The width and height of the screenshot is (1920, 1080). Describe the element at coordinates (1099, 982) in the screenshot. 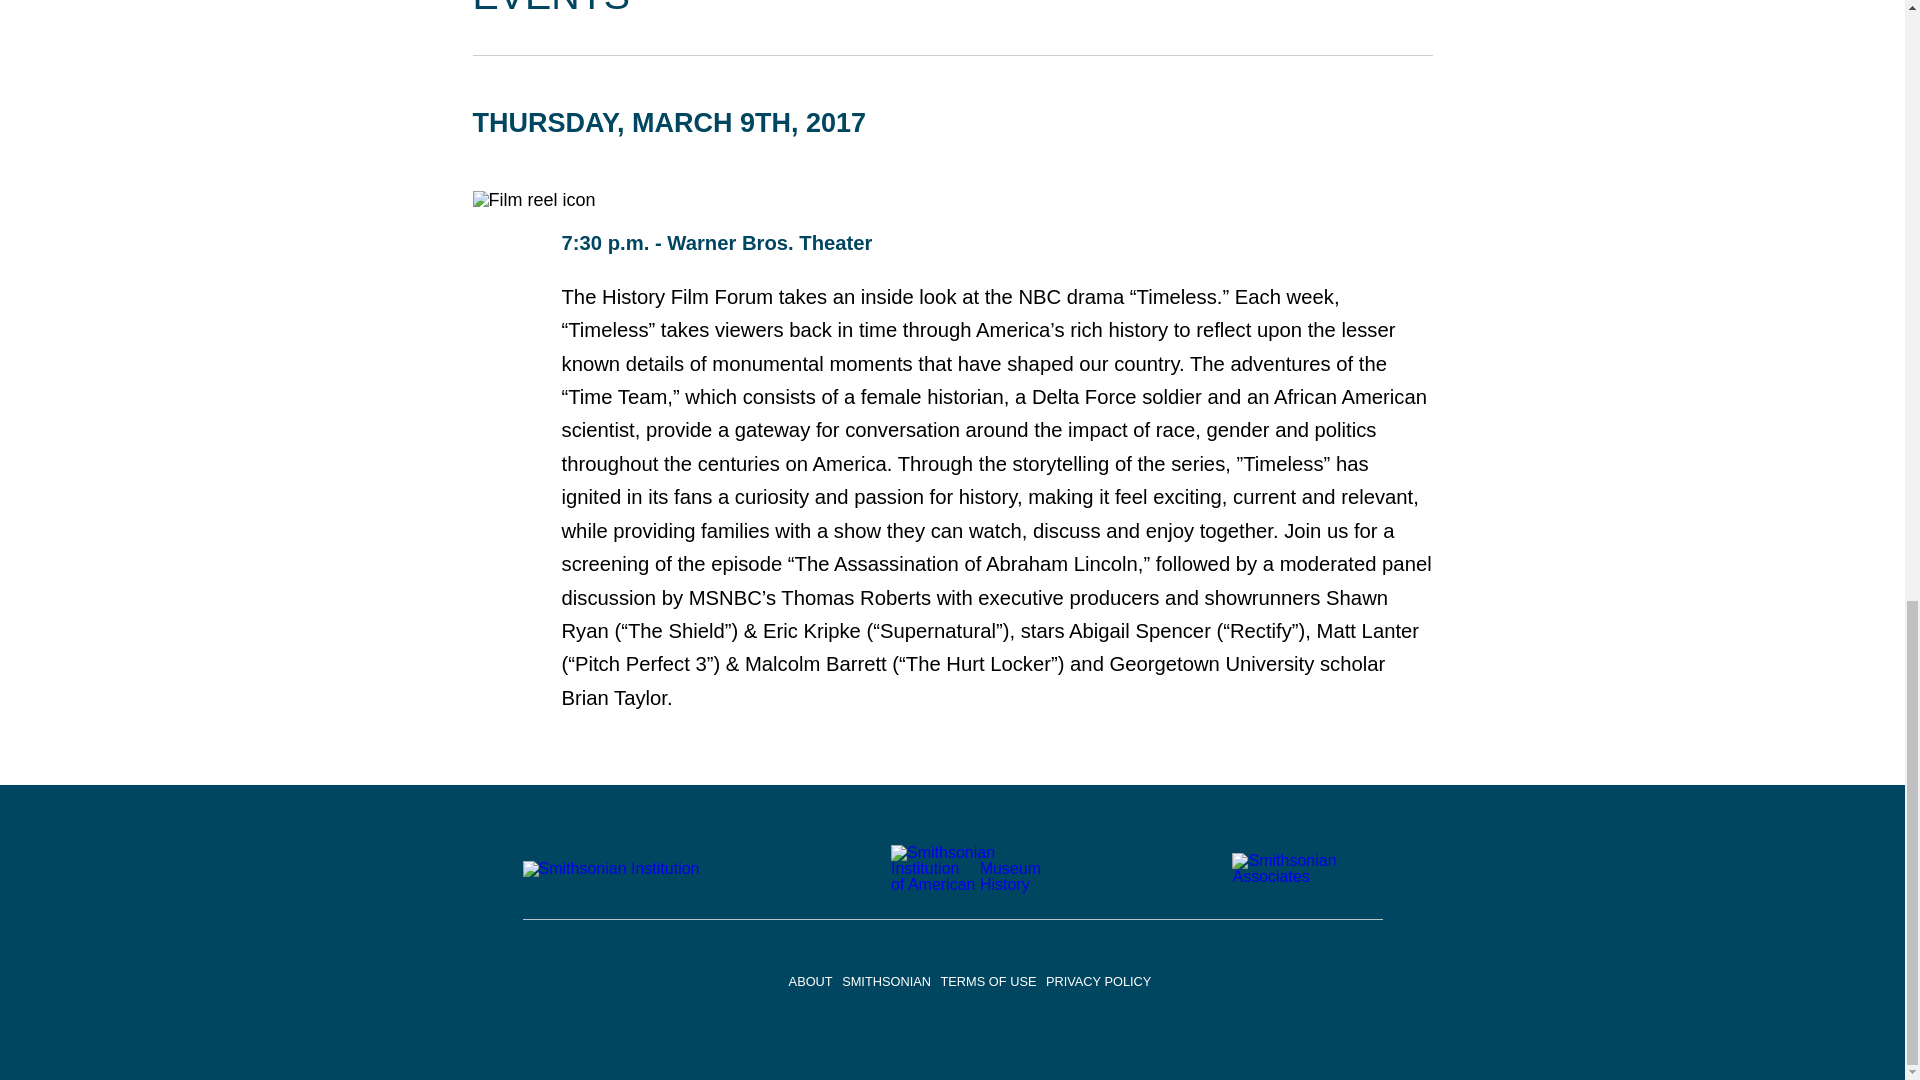

I see `PRIVACY POLICY` at that location.